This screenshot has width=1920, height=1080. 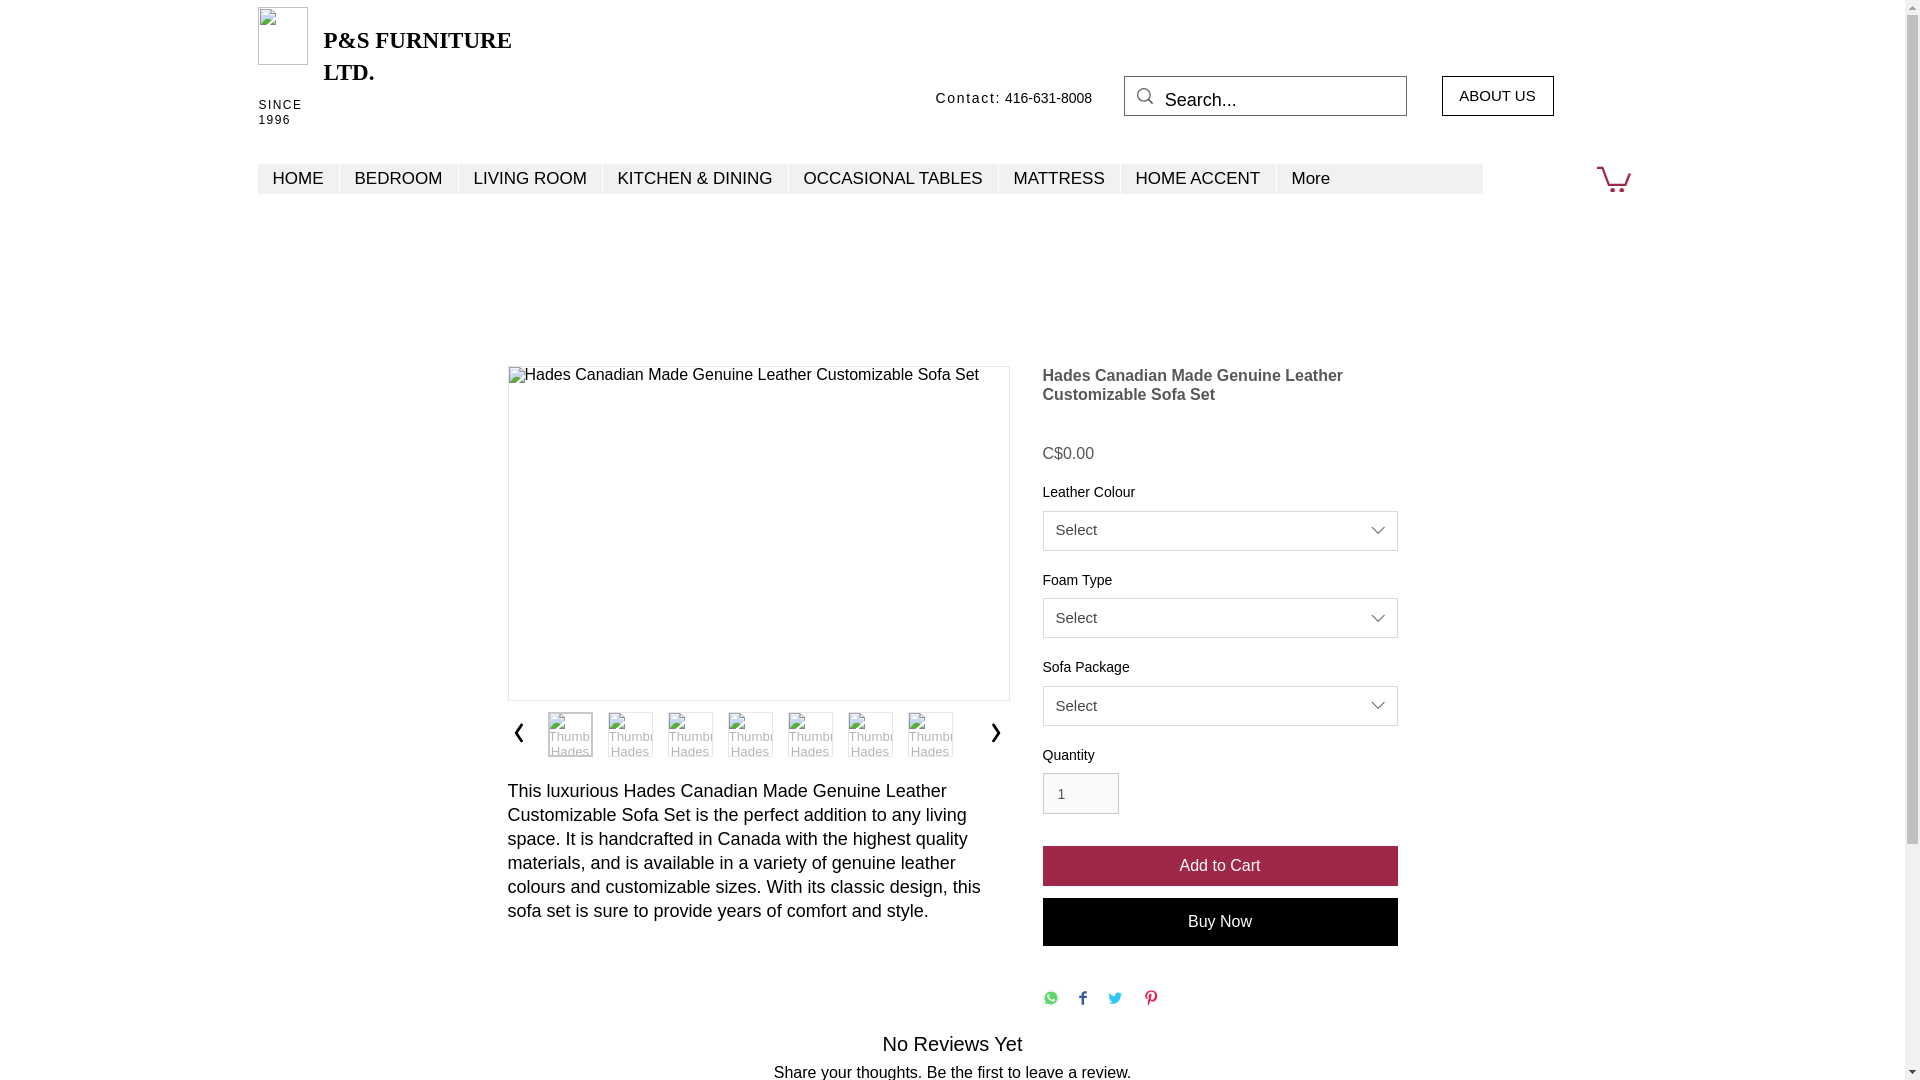 What do you see at coordinates (1198, 179) in the screenshot?
I see `HOME ACCENT` at bounding box center [1198, 179].